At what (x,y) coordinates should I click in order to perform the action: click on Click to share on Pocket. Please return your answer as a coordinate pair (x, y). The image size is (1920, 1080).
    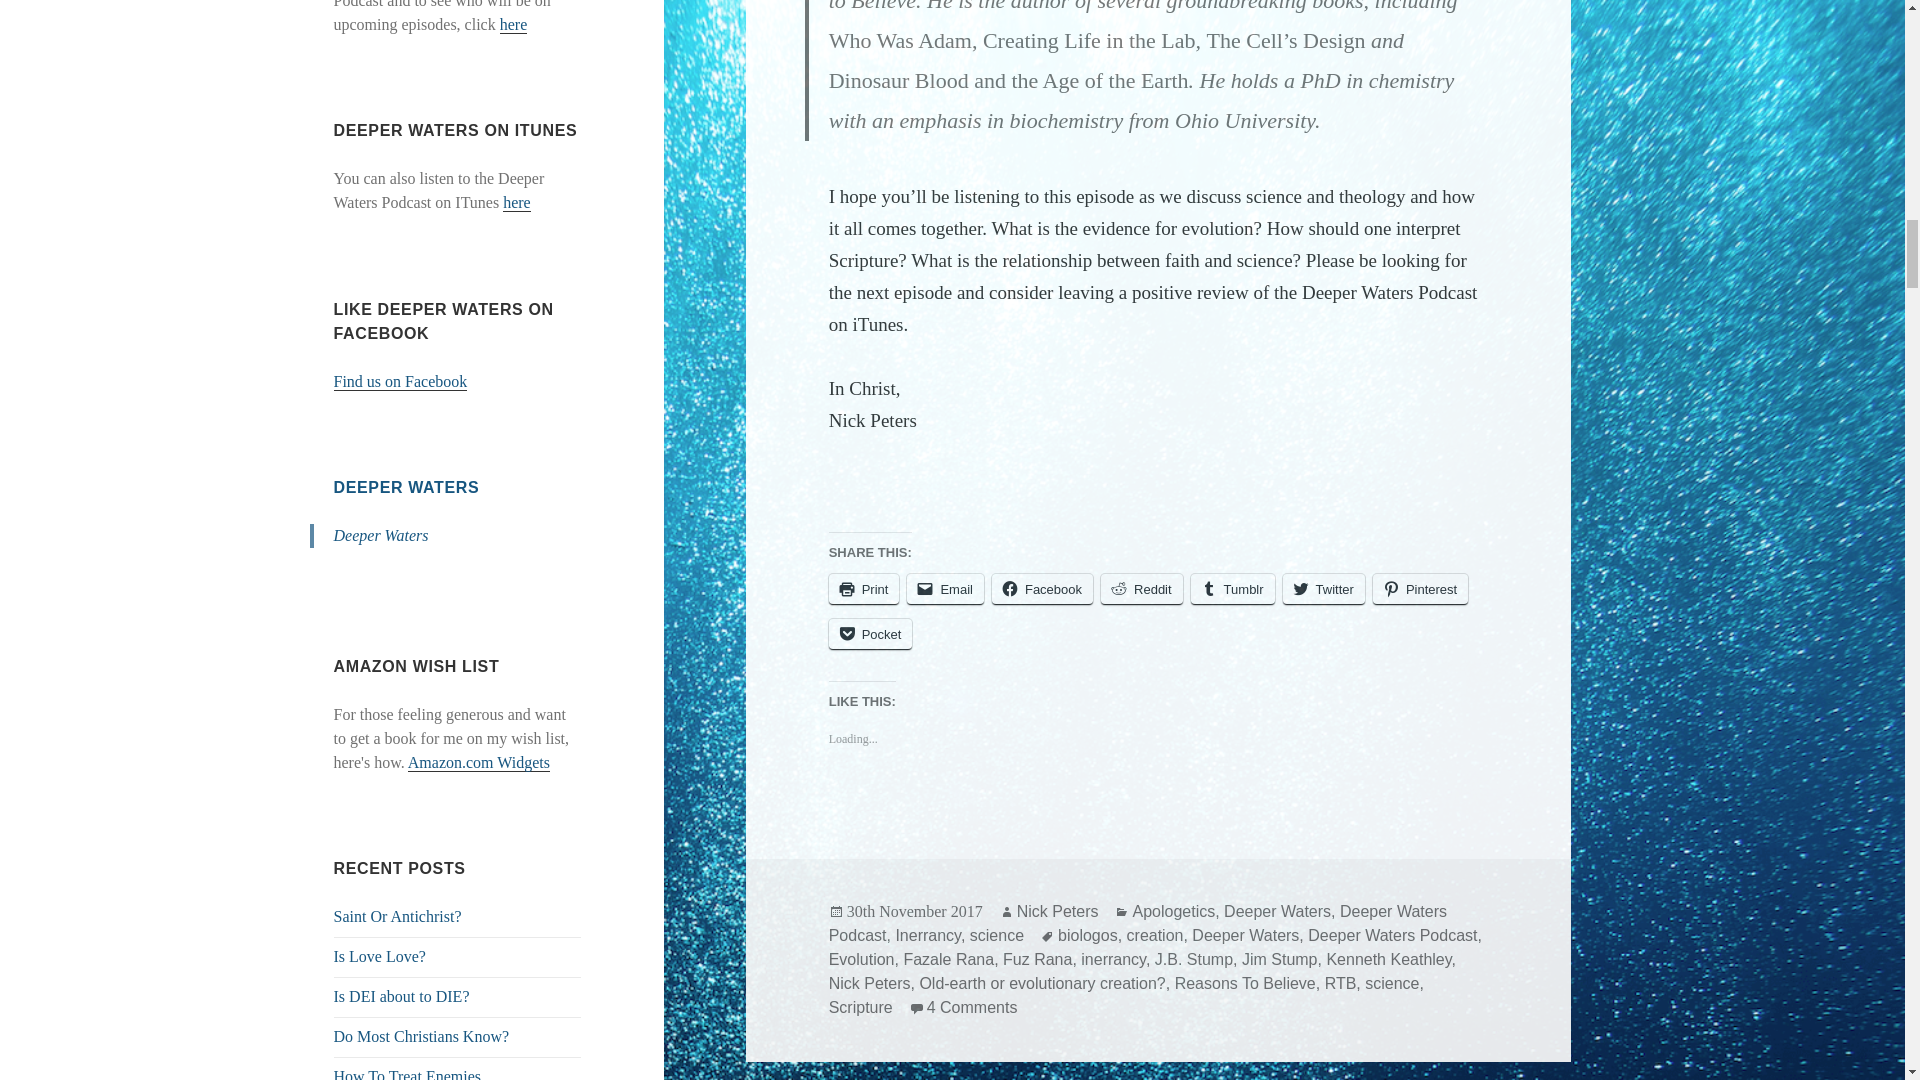
    Looking at the image, I should click on (871, 634).